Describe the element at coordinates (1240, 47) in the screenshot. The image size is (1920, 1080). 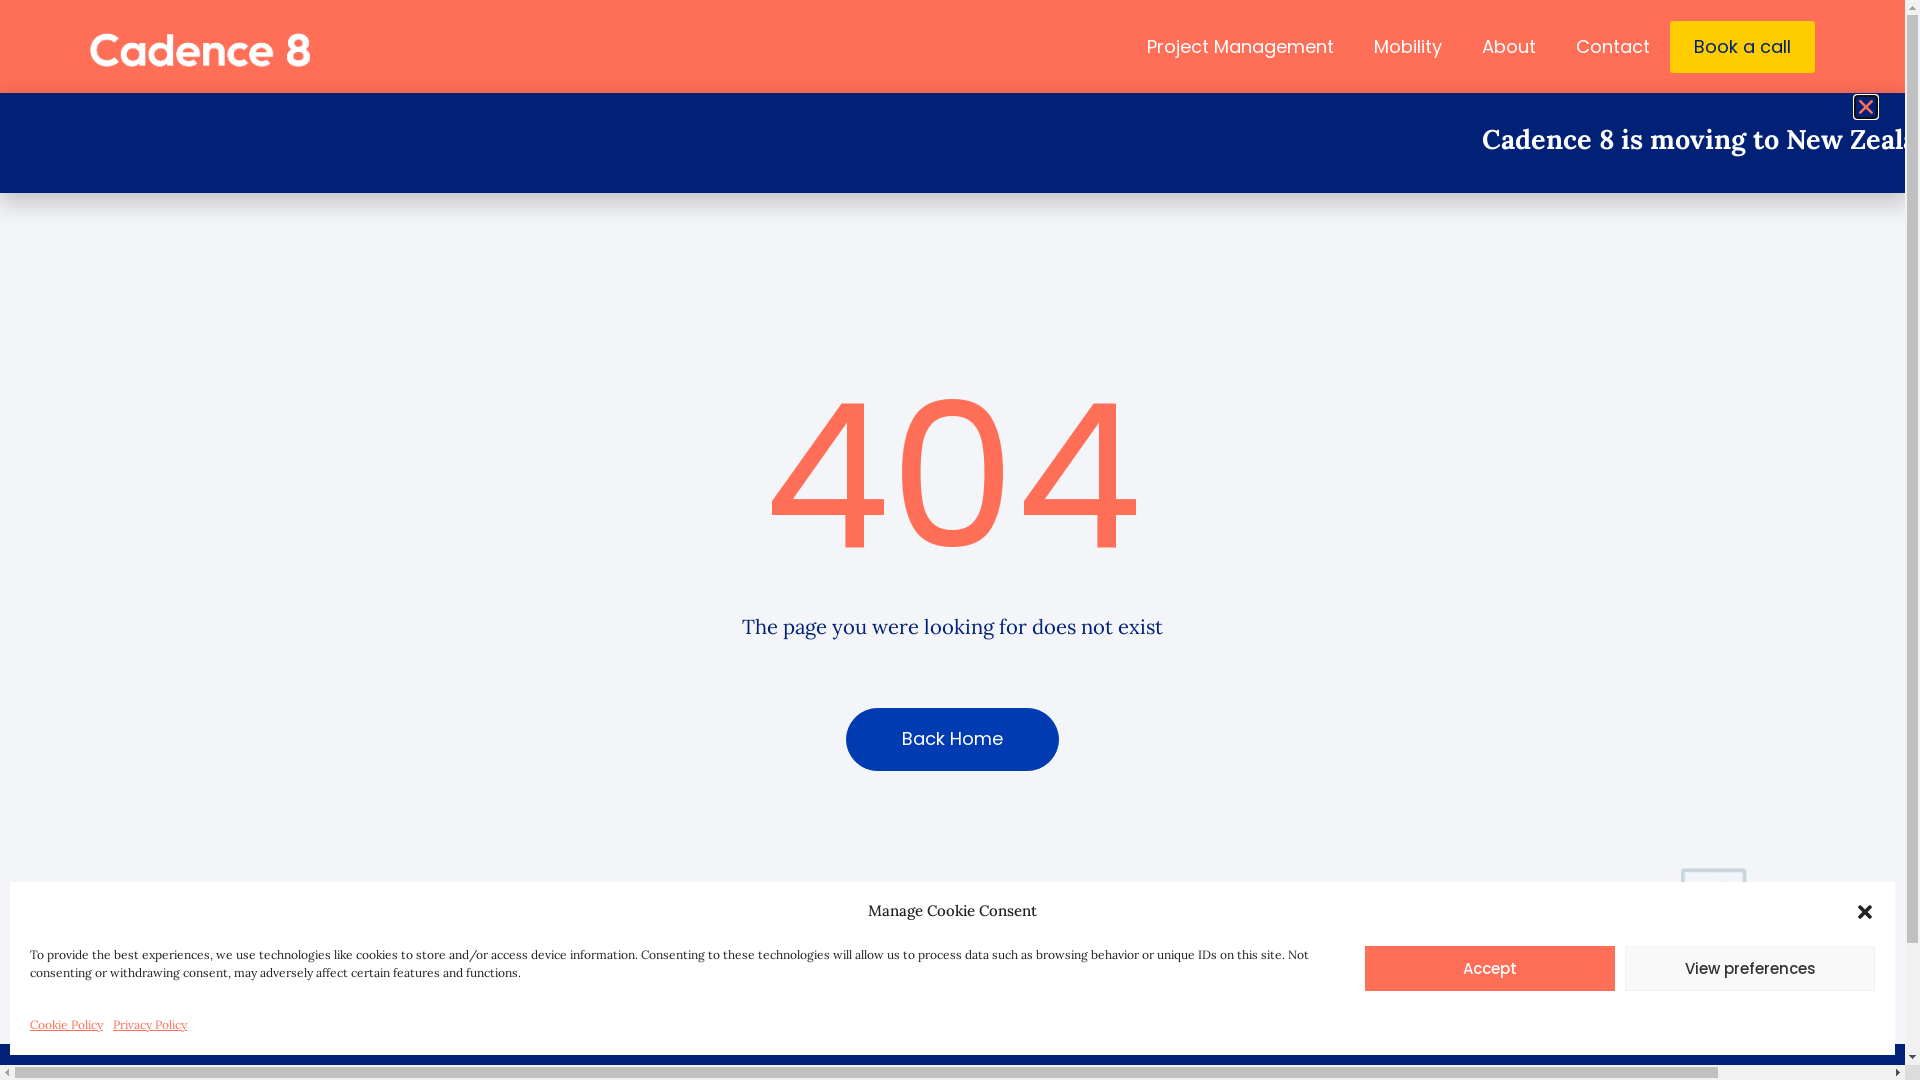
I see `Project Management` at that location.